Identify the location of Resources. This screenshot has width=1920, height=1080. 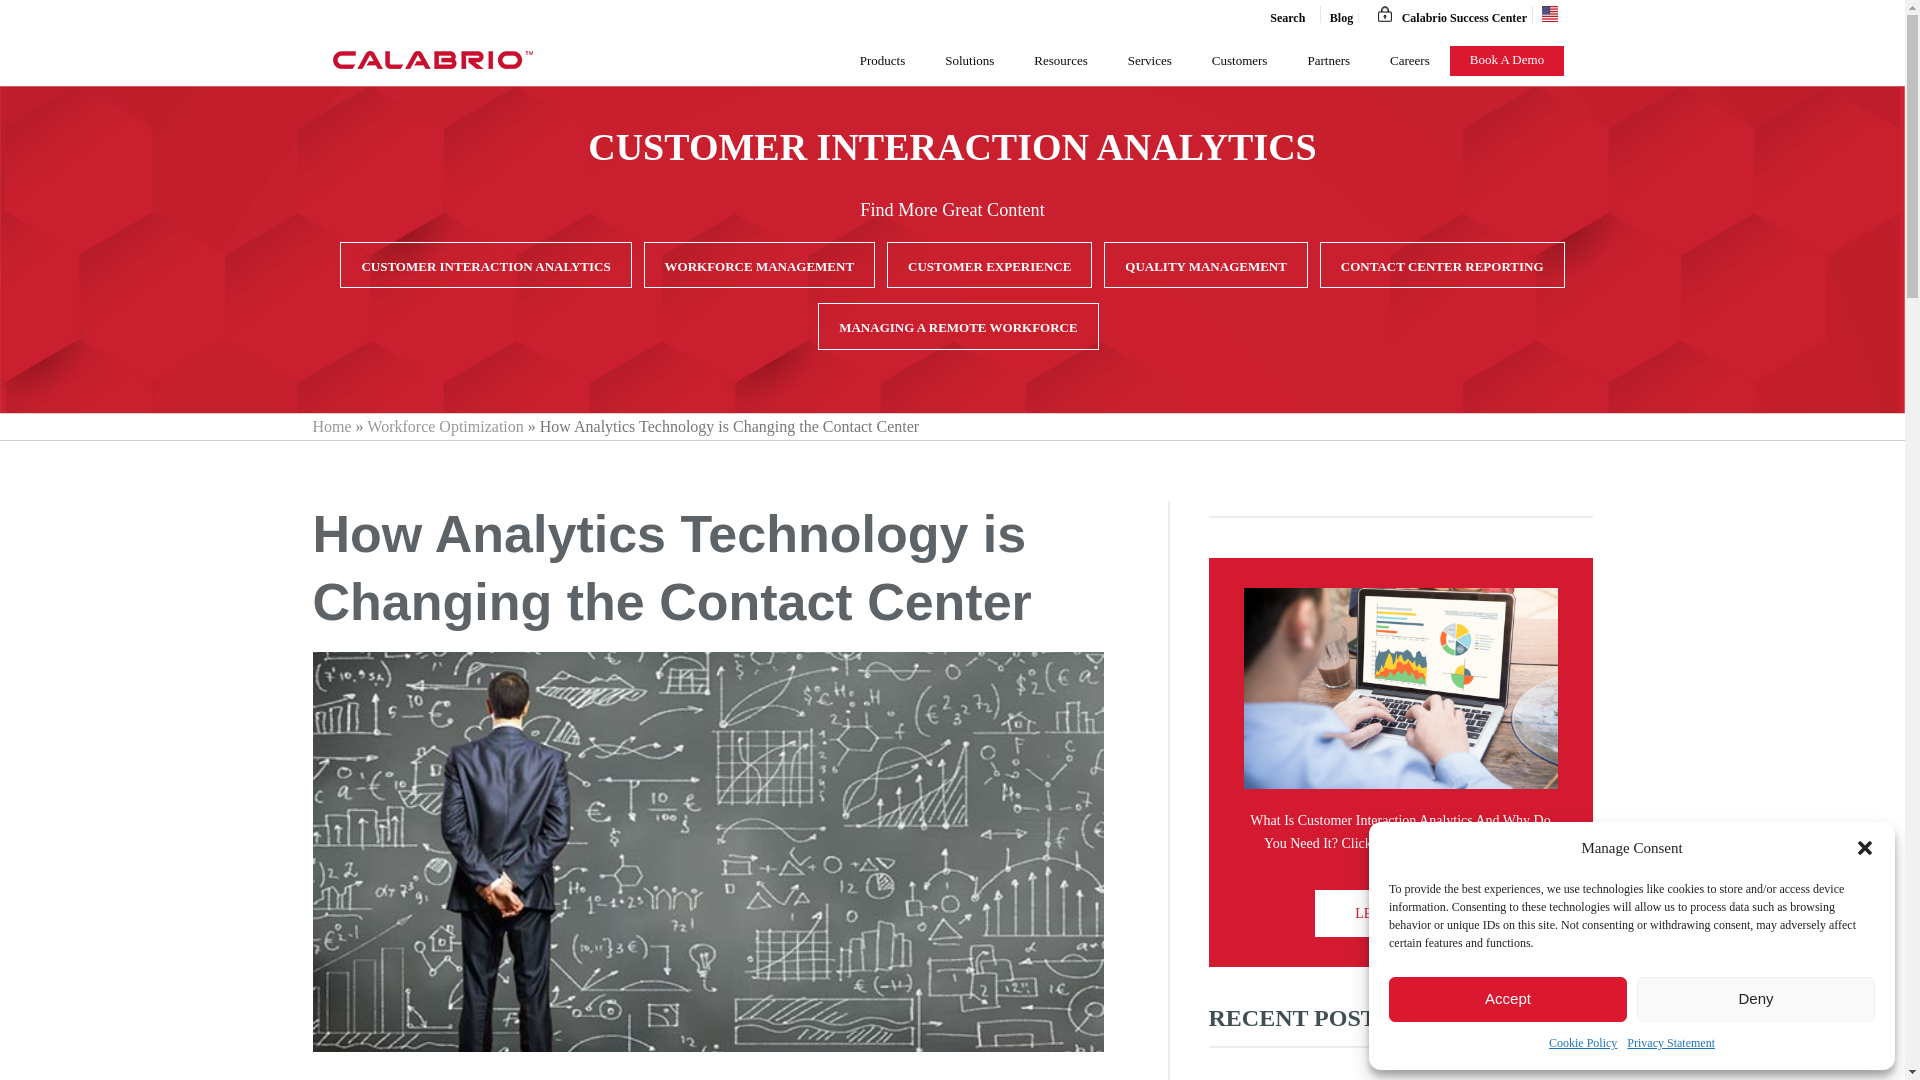
(1060, 60).